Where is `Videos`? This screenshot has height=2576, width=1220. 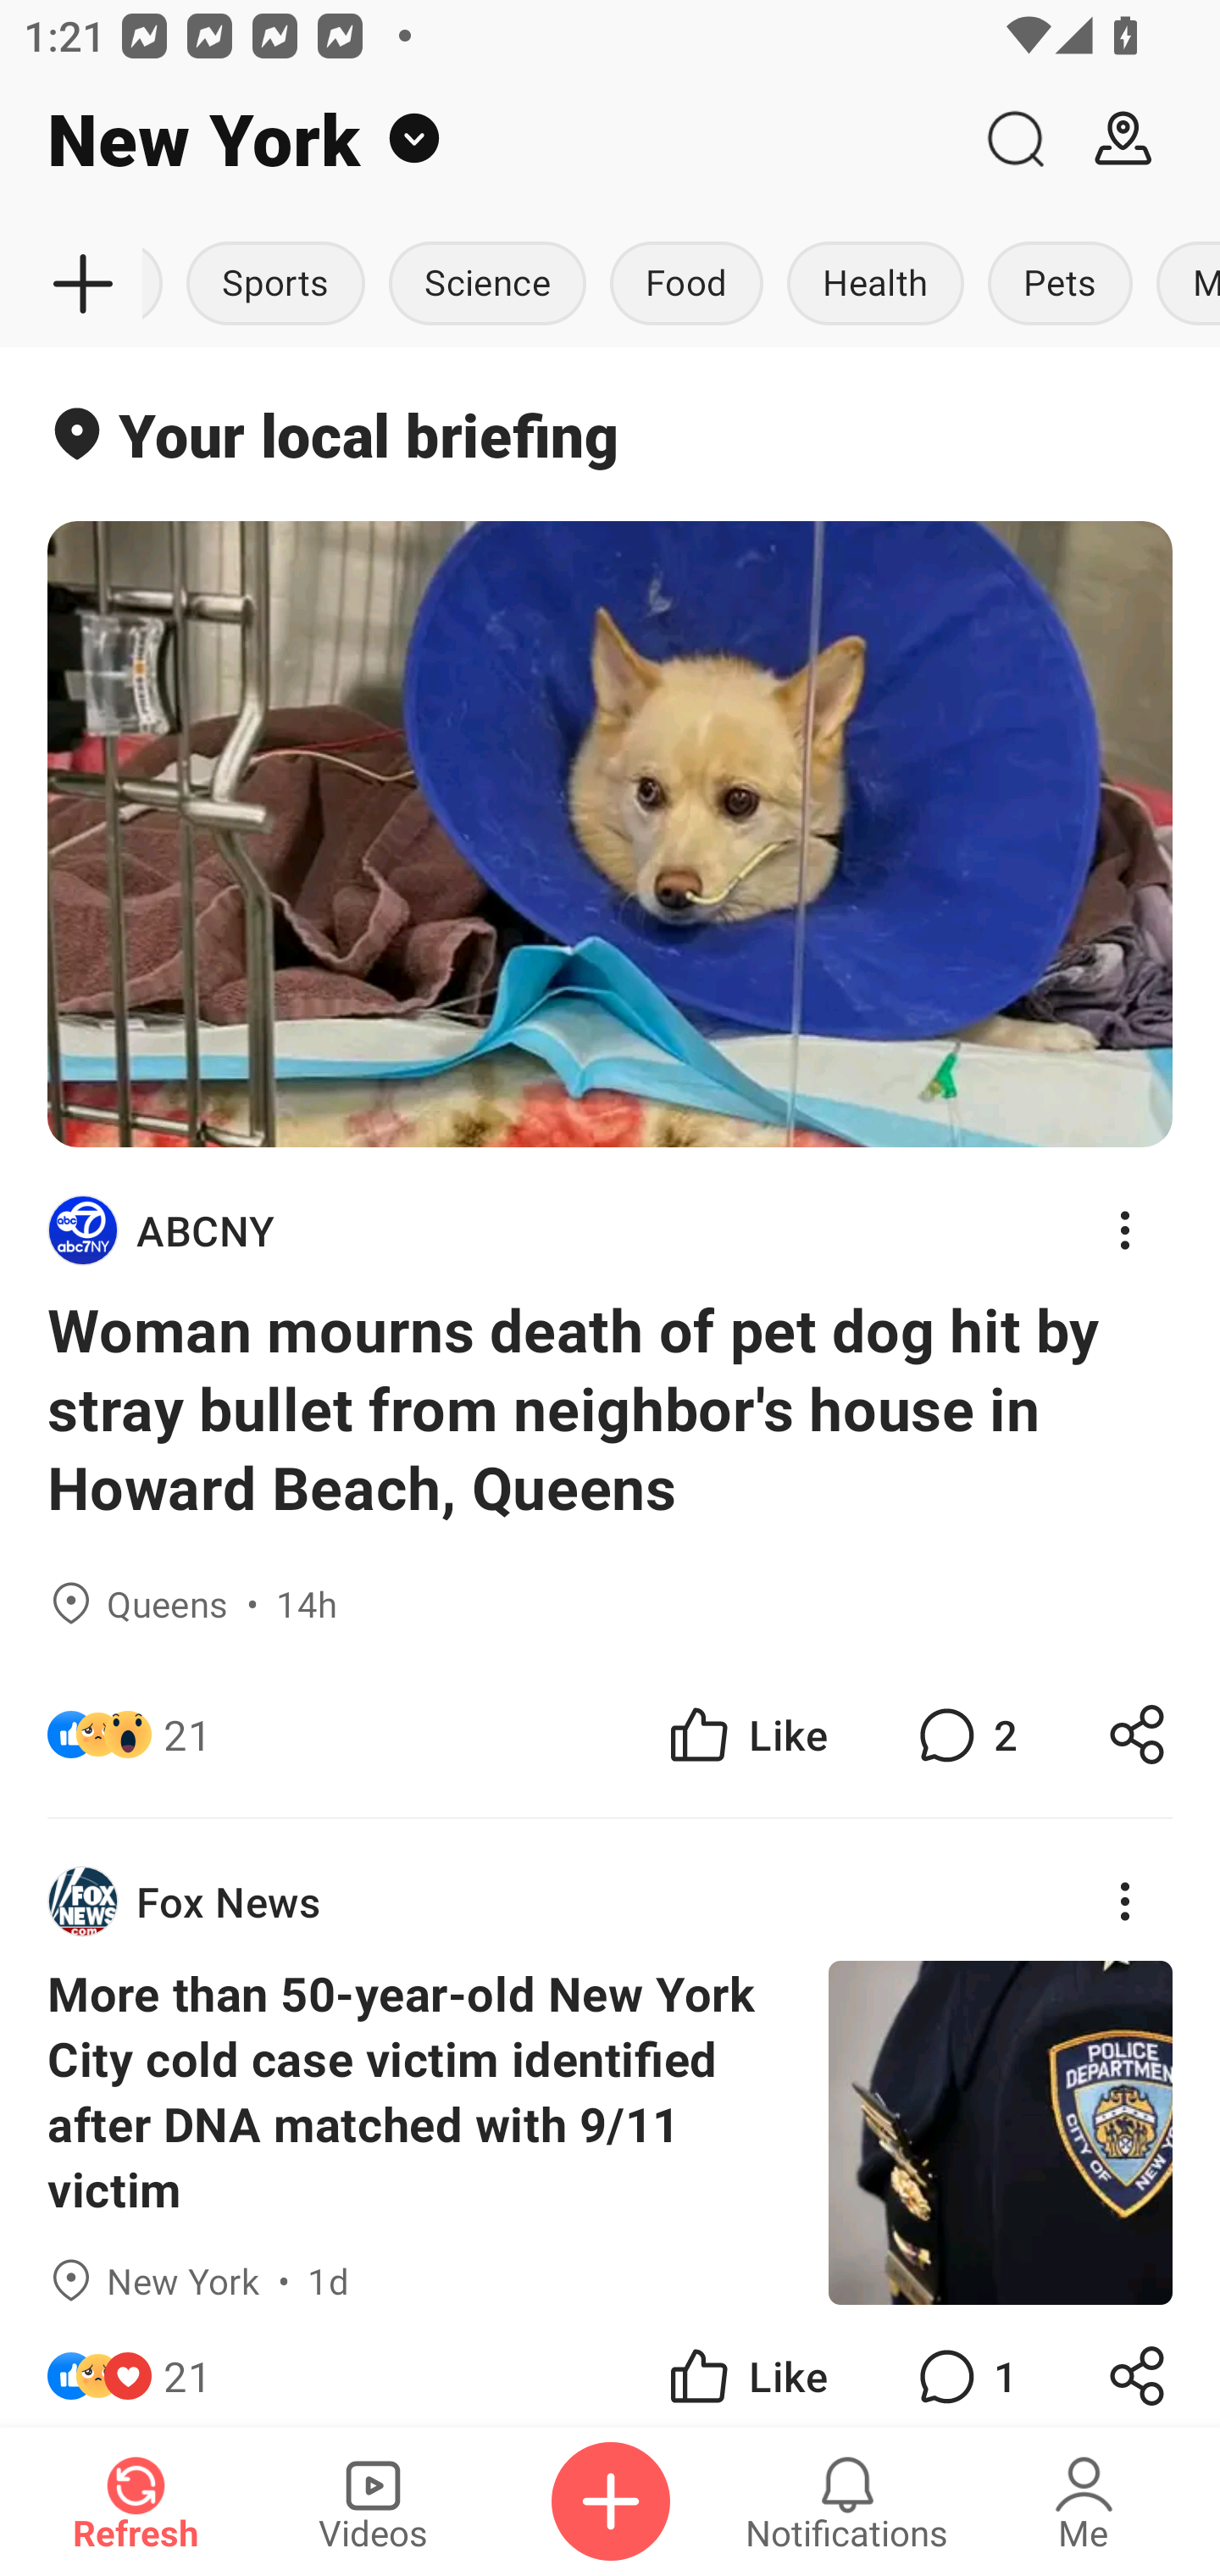 Videos is located at coordinates (373, 2501).